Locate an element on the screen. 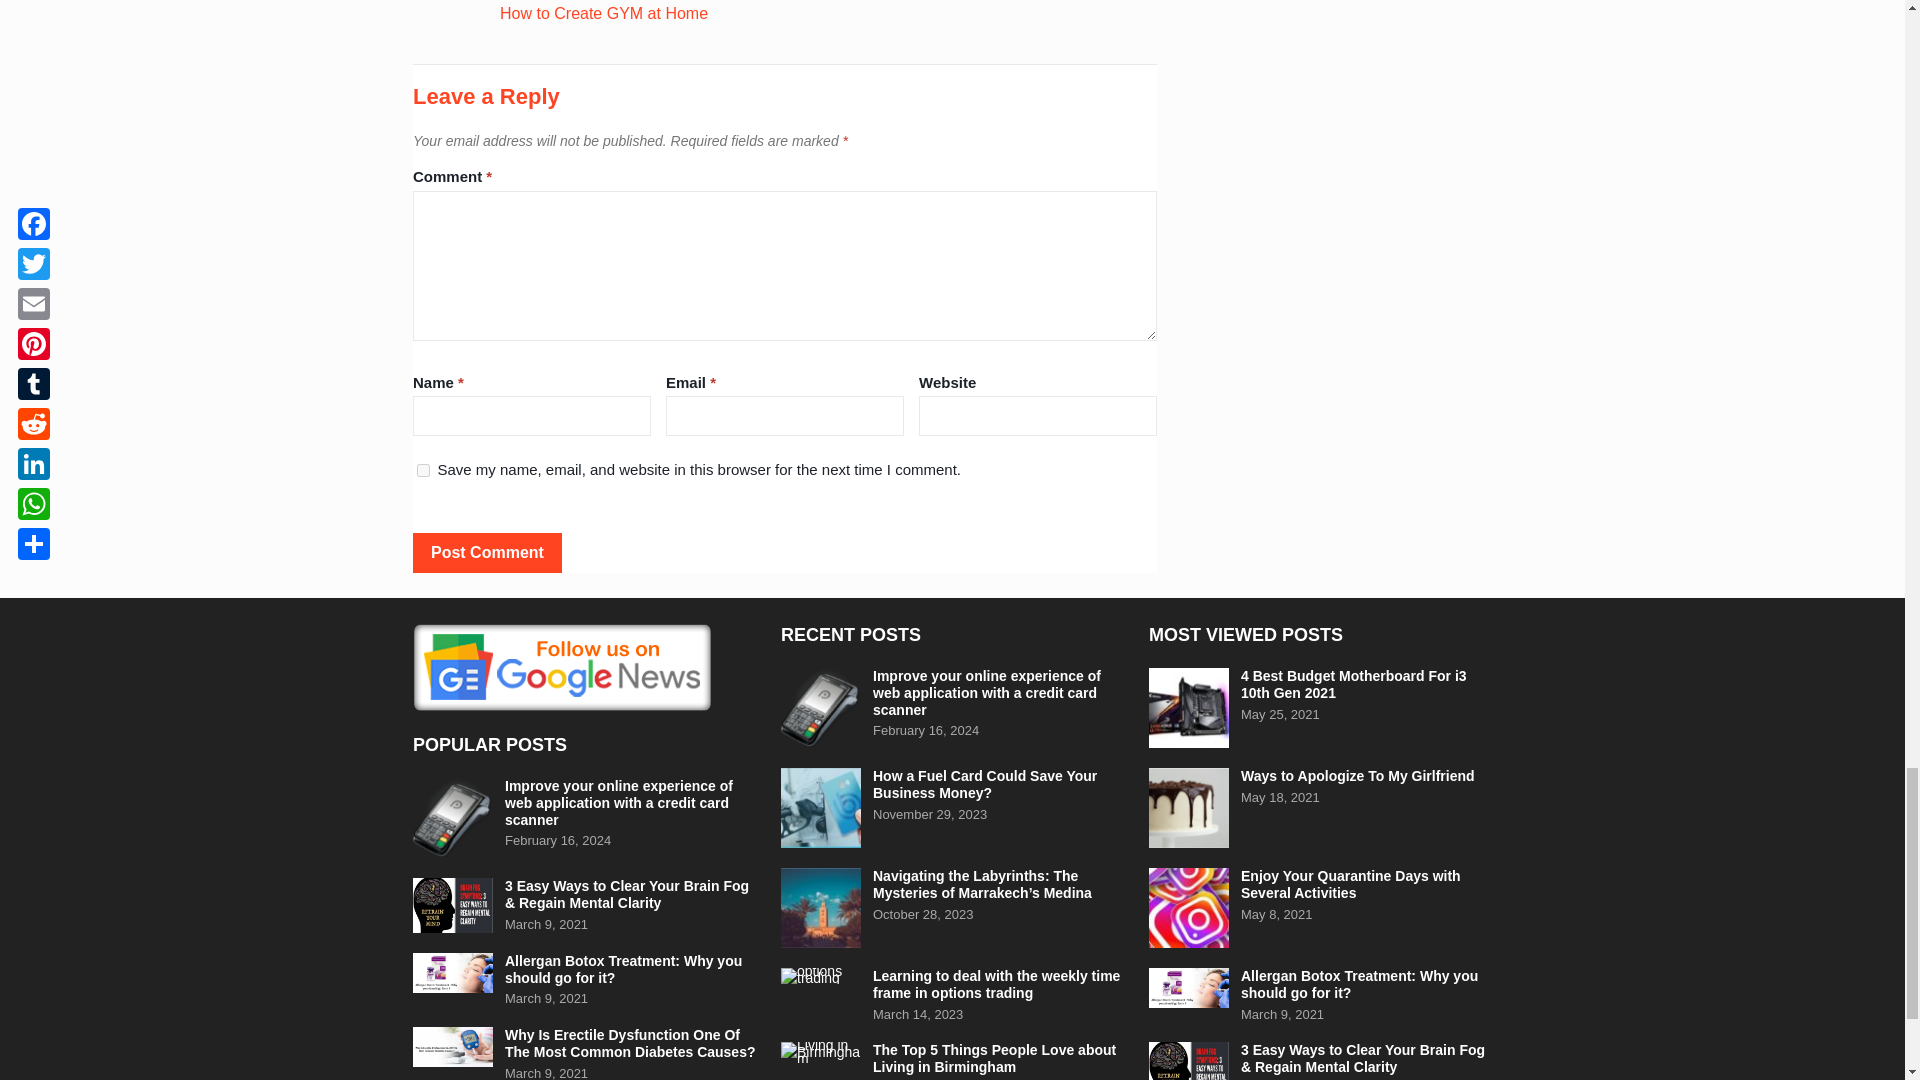 The width and height of the screenshot is (1920, 1080). Post Comment is located at coordinates (487, 553).